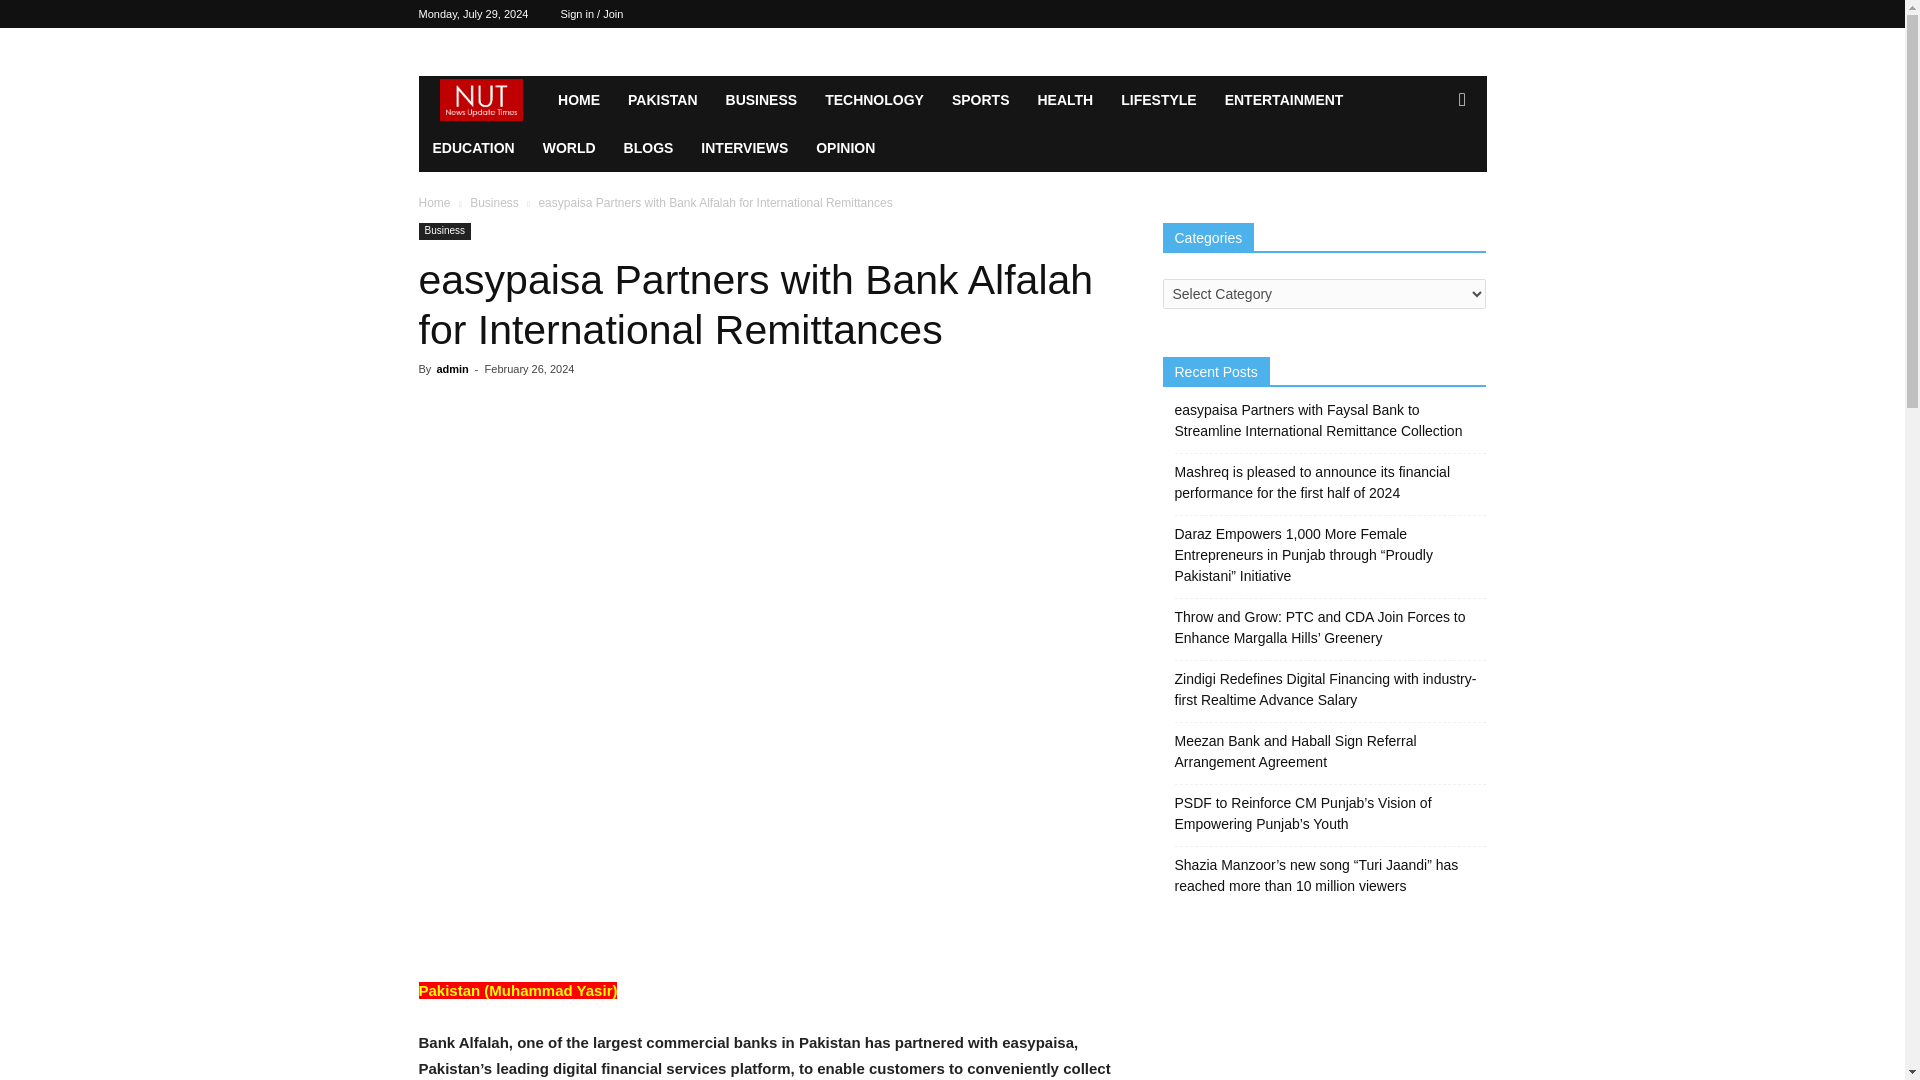  What do you see at coordinates (473, 148) in the screenshot?
I see `EDUCATION` at bounding box center [473, 148].